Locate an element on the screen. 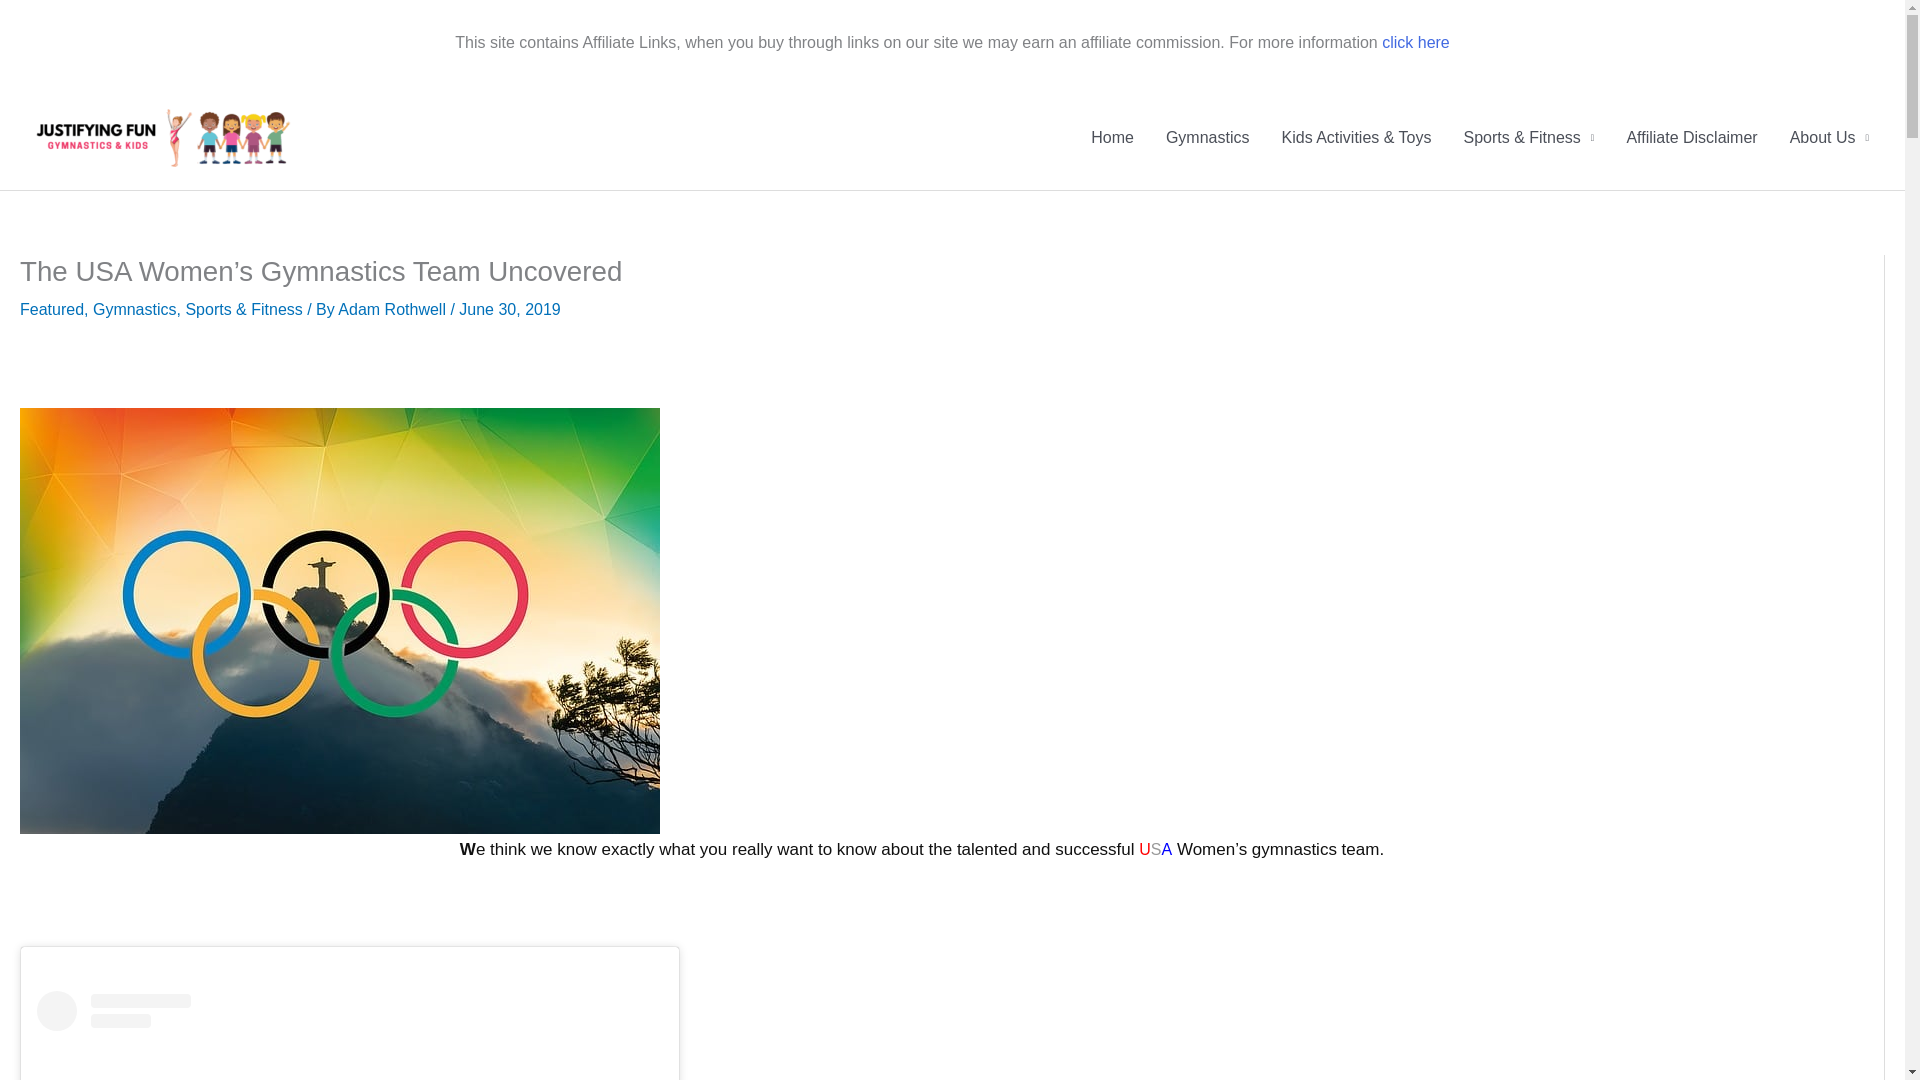 The width and height of the screenshot is (1920, 1080). Gymnastics is located at coordinates (134, 309).